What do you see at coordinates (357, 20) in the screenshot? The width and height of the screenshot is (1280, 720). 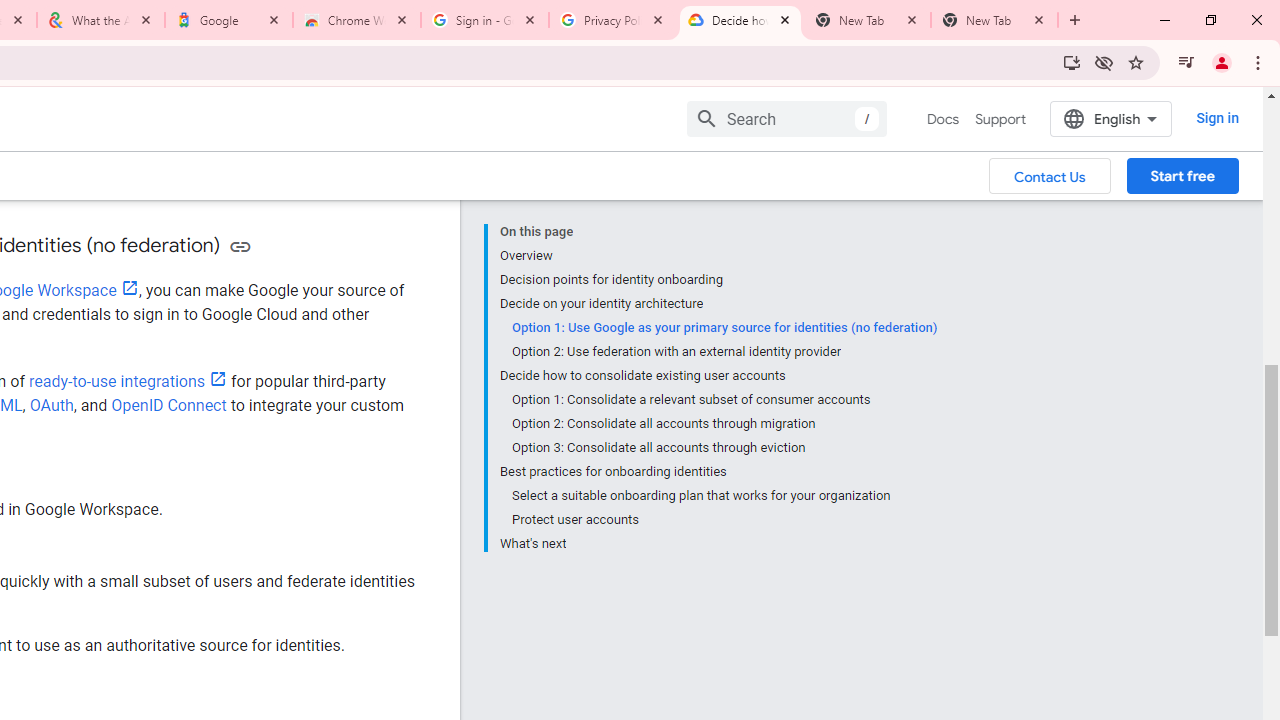 I see `Chrome Web Store - Color themes by Chrome` at bounding box center [357, 20].